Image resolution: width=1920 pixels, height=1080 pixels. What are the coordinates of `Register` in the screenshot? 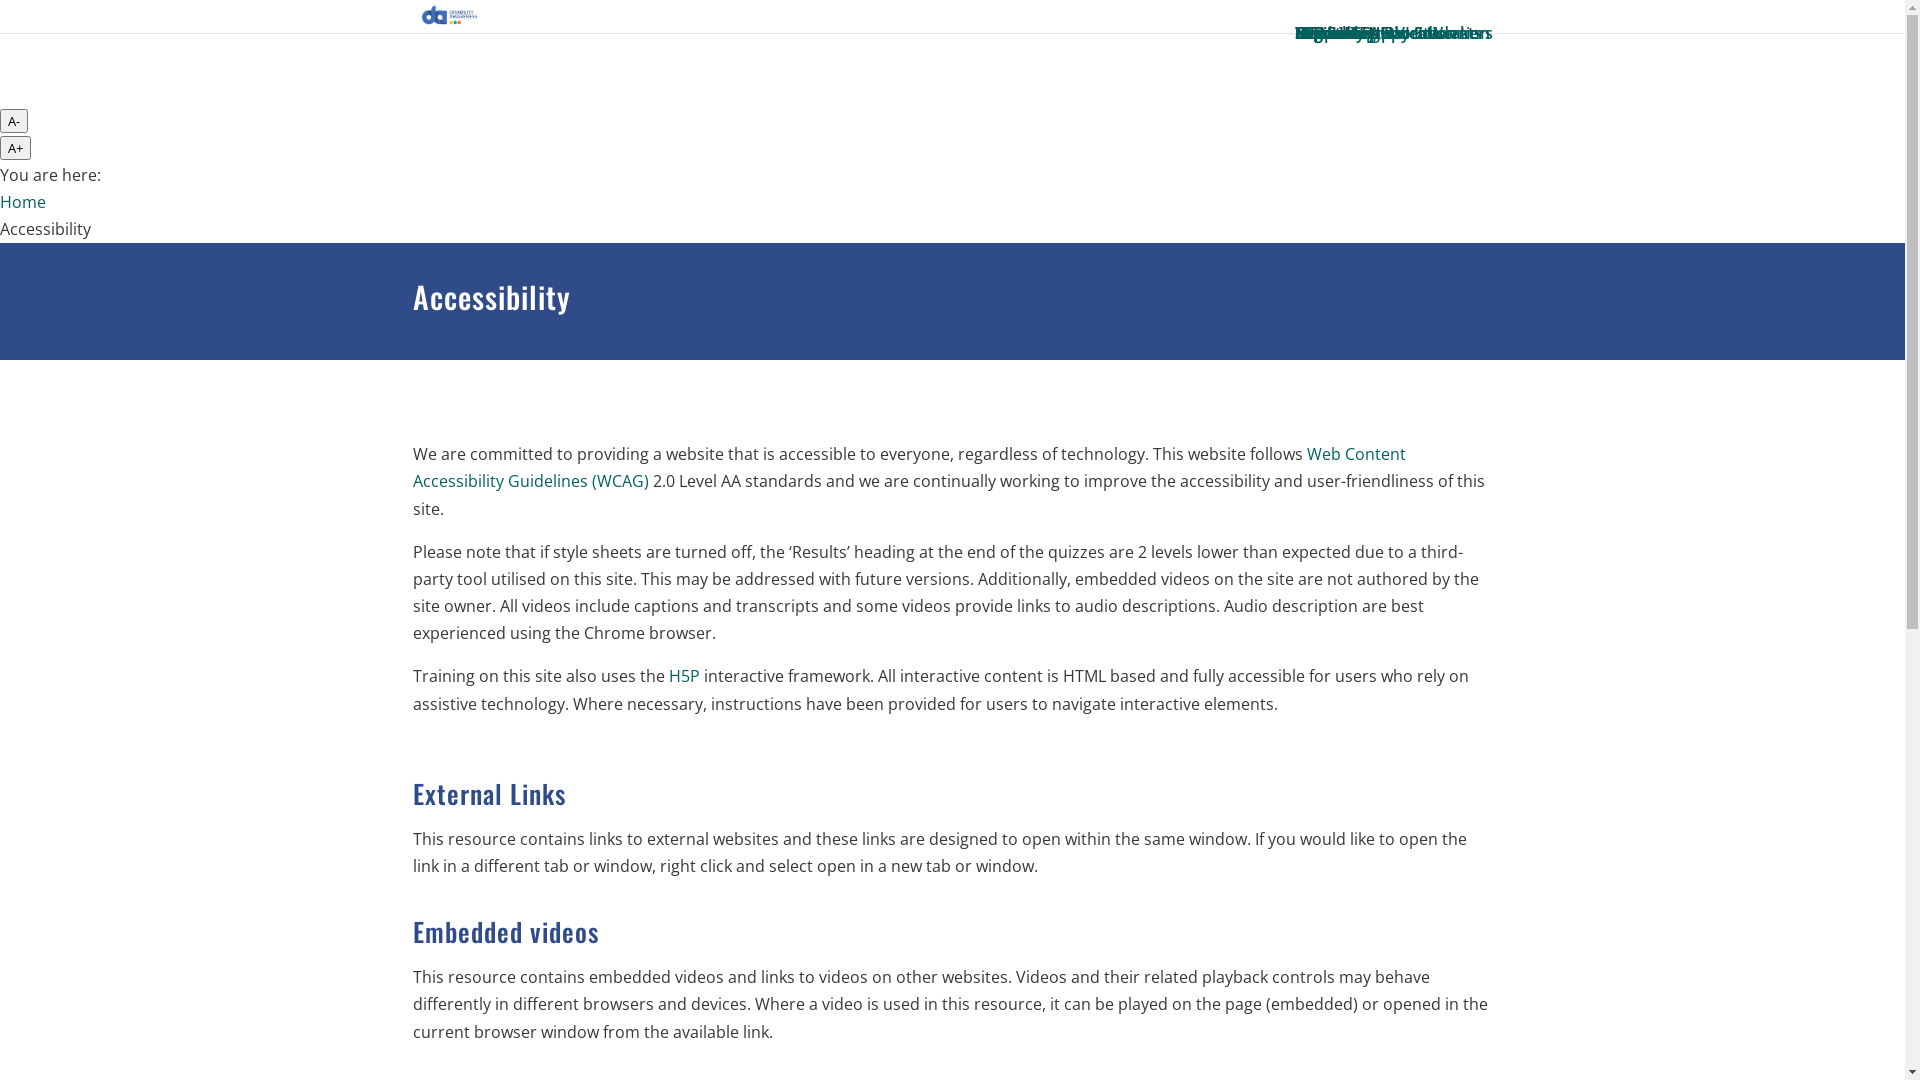 It's located at (1325, 33).